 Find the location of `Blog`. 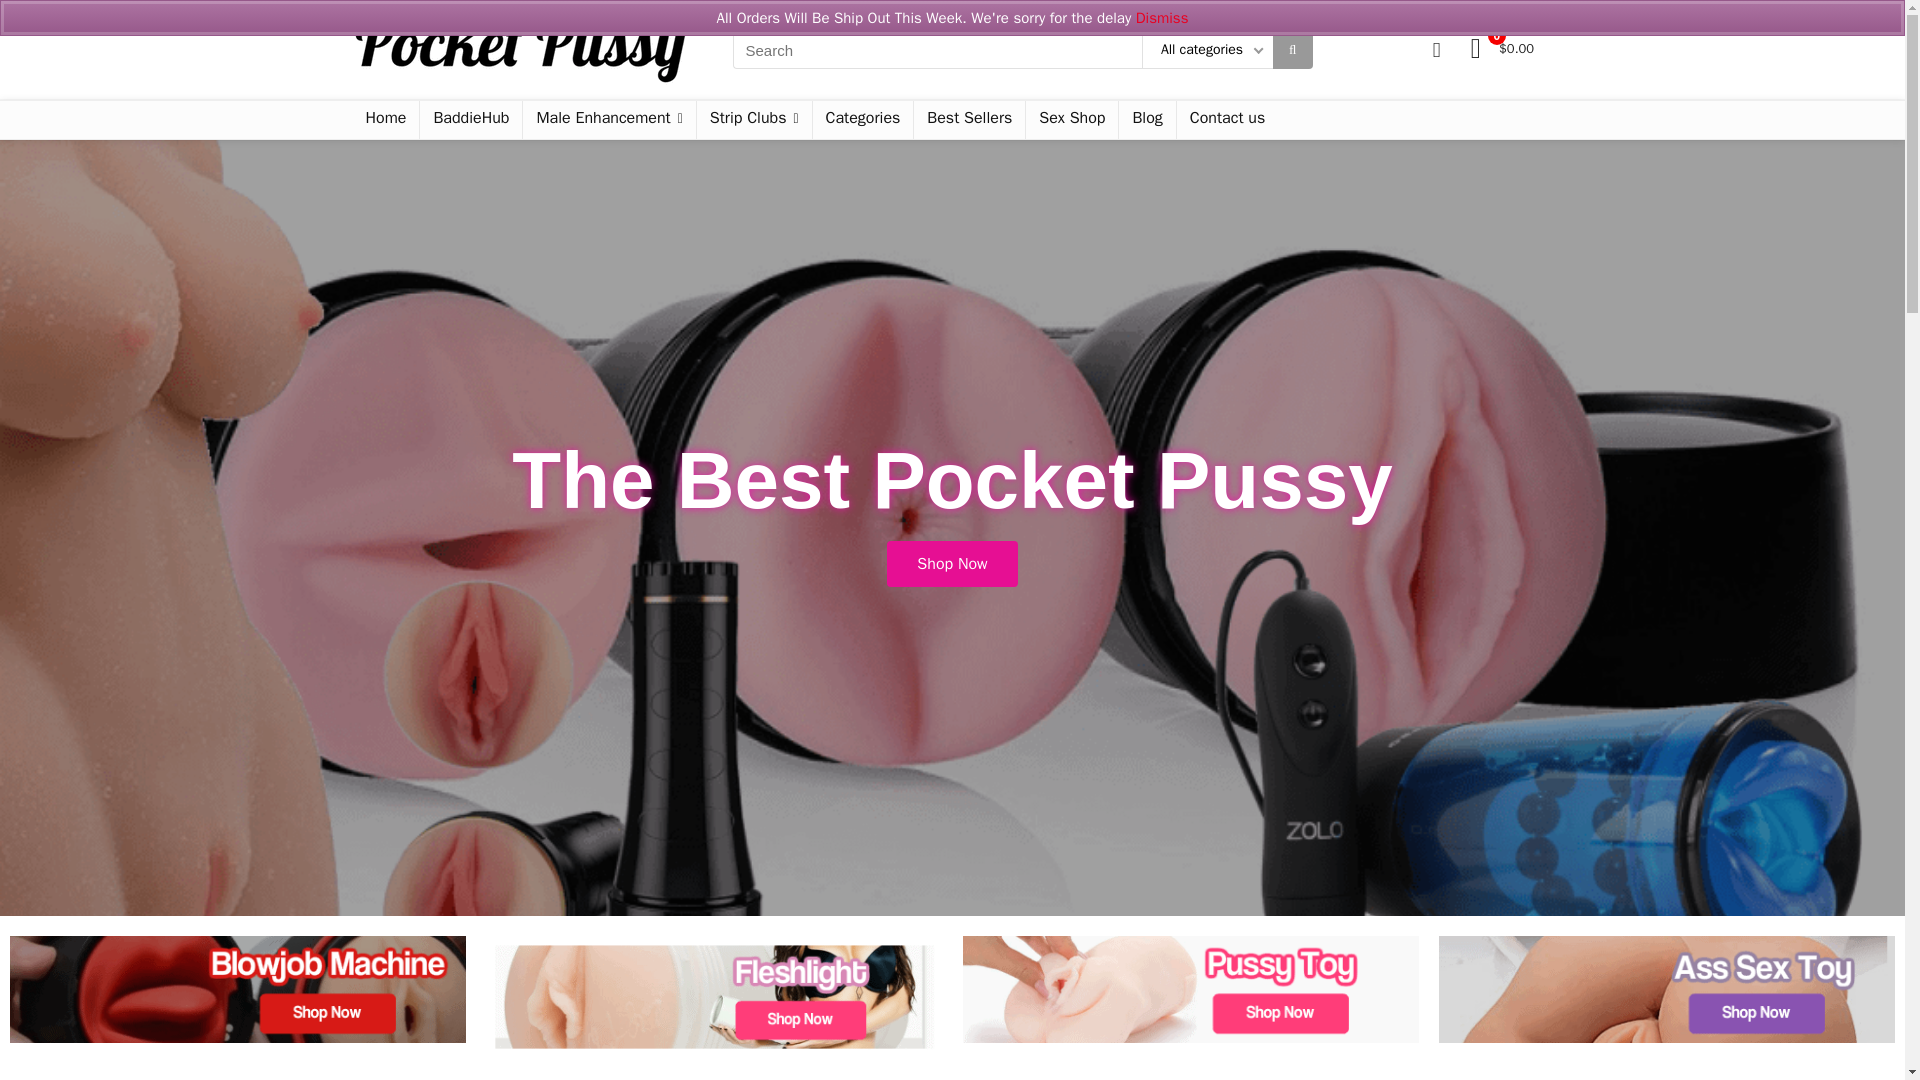

Blog is located at coordinates (1147, 120).